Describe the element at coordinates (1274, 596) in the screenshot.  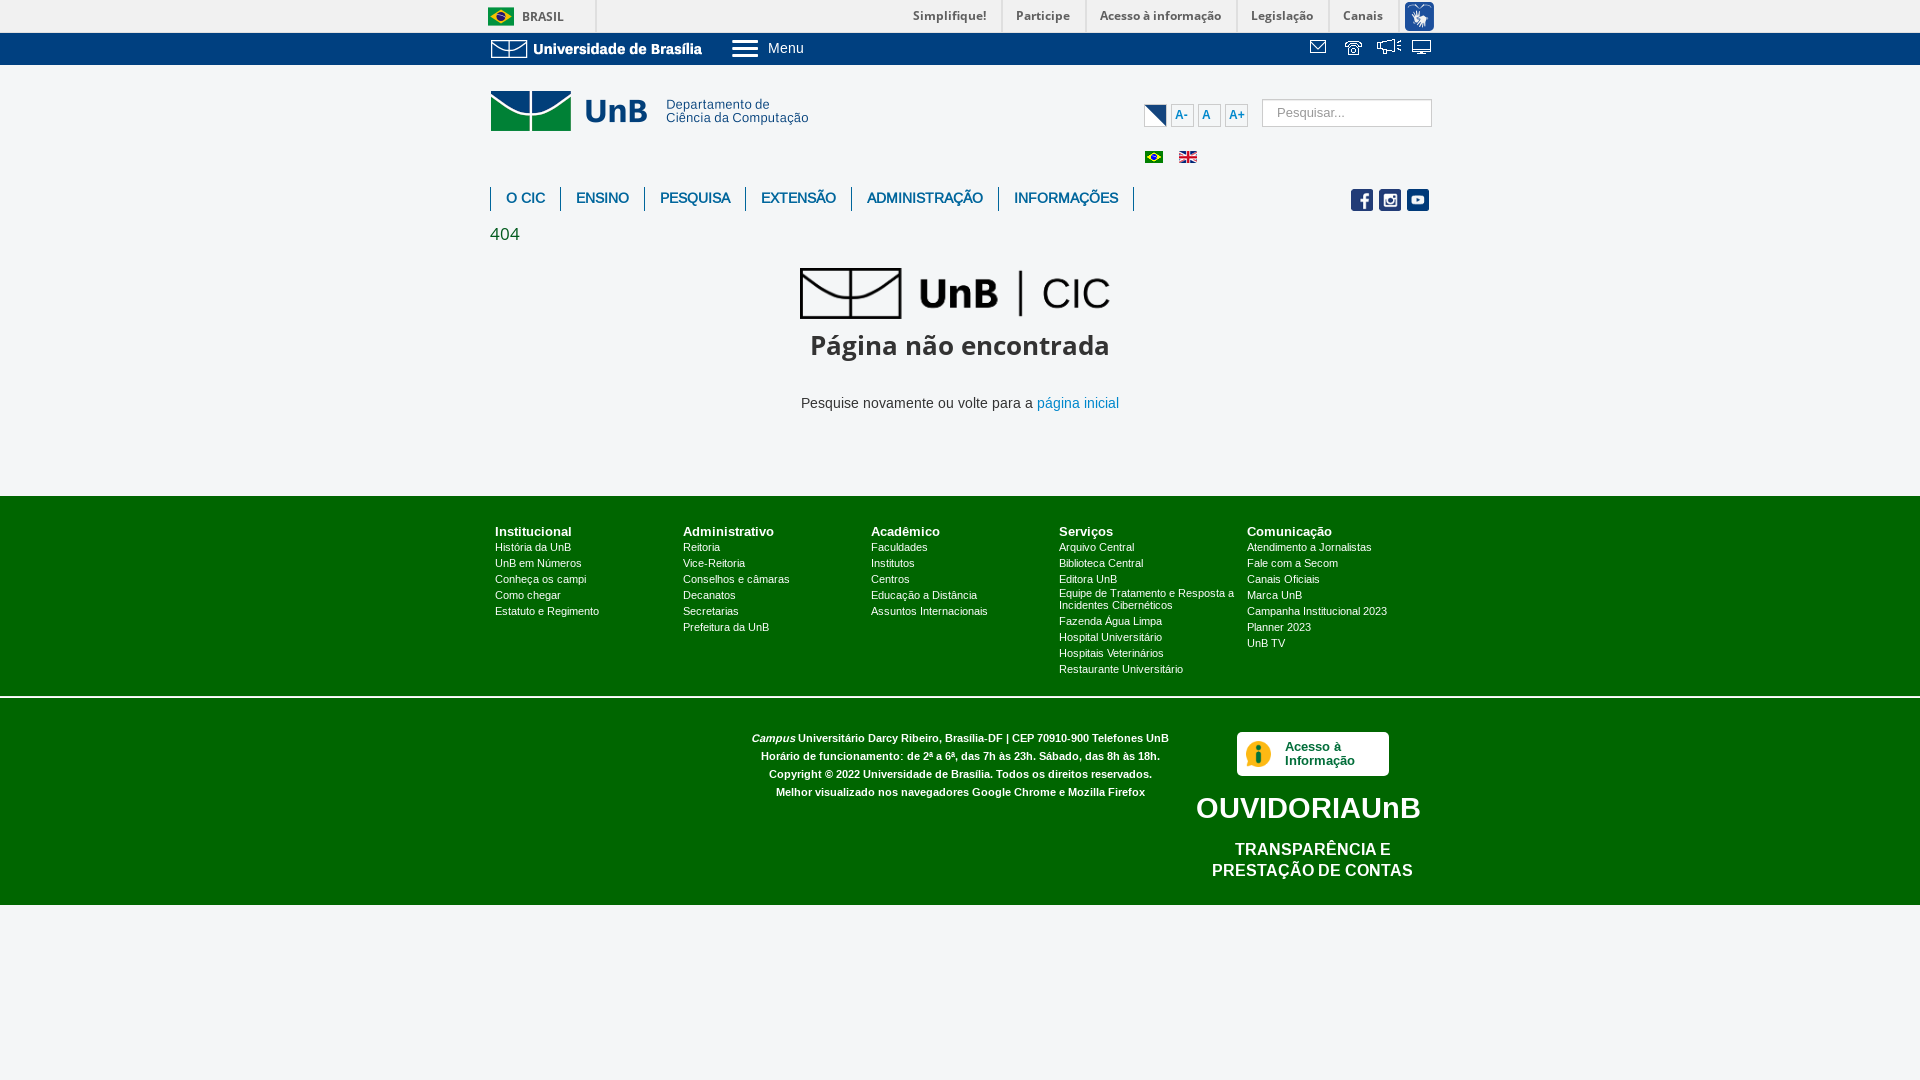
I see `Marca UnB` at that location.